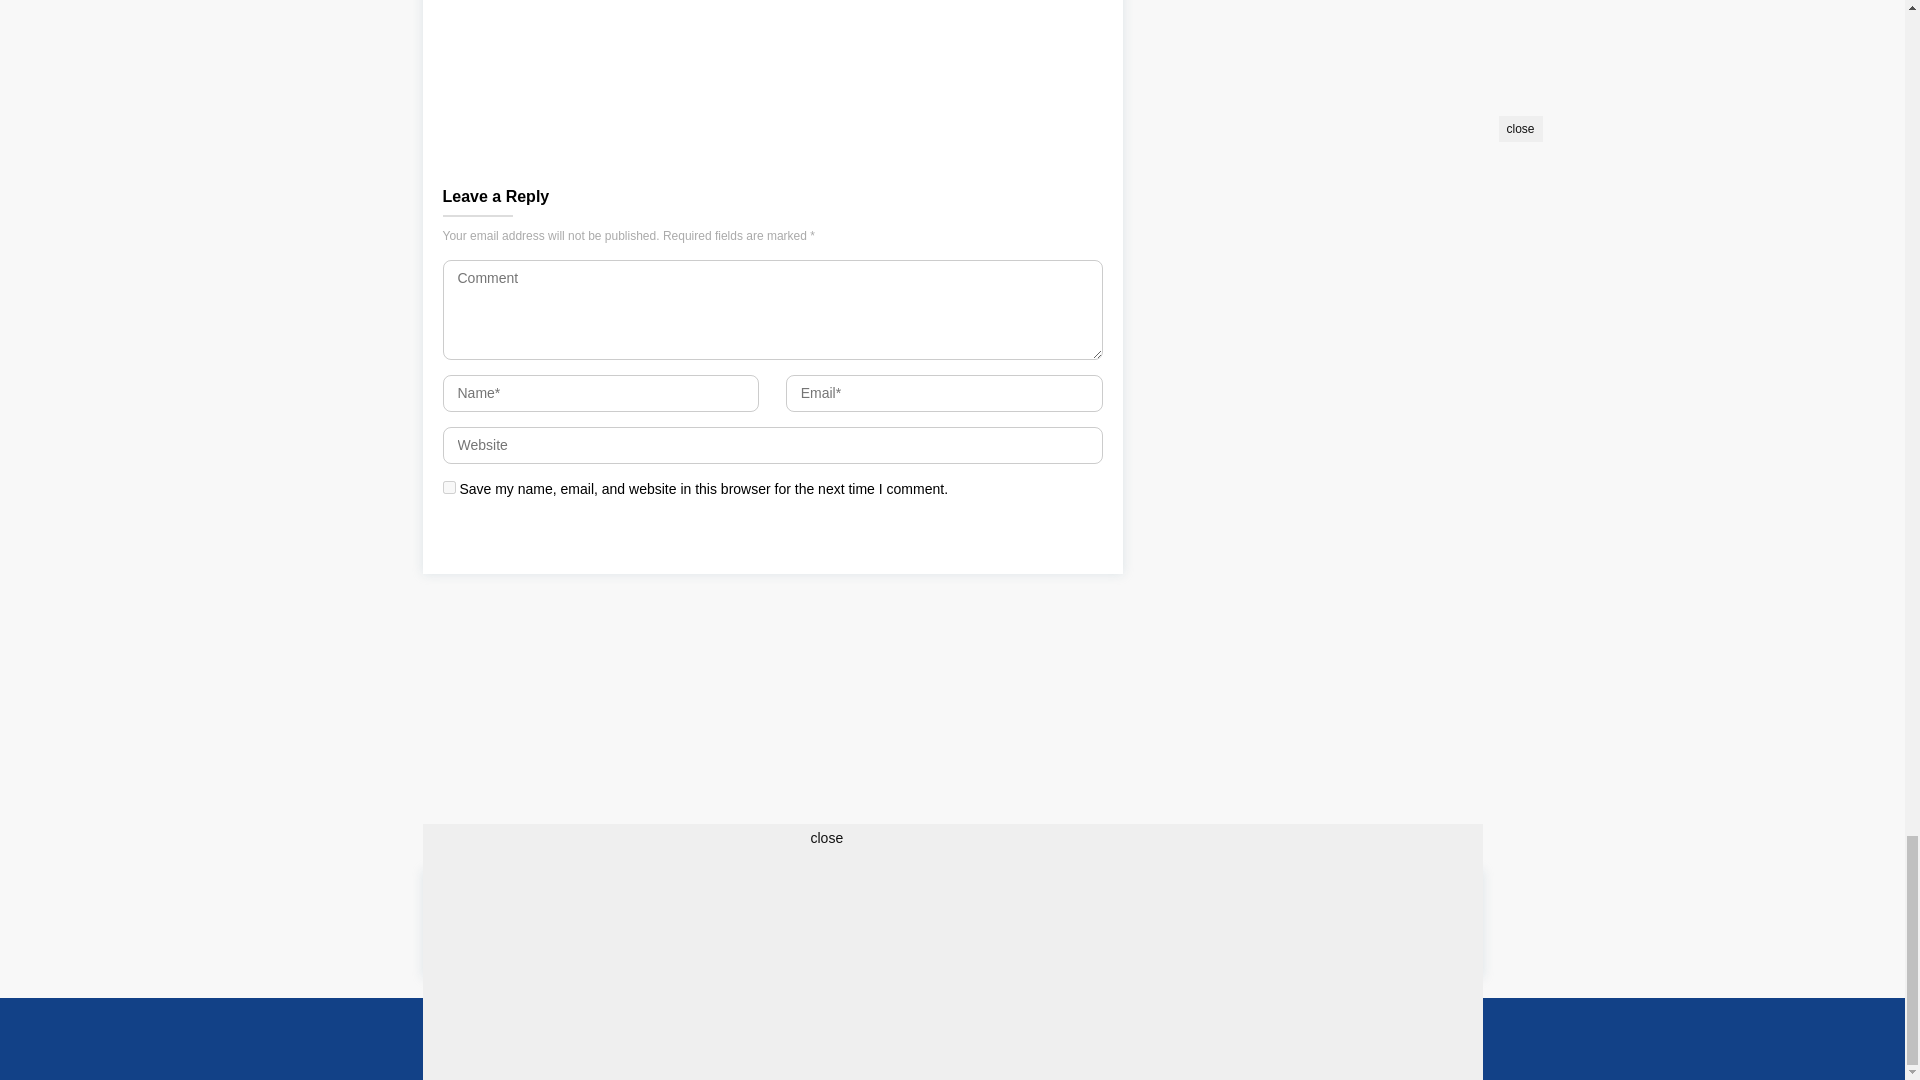  I want to click on Post Comment, so click(502, 534).